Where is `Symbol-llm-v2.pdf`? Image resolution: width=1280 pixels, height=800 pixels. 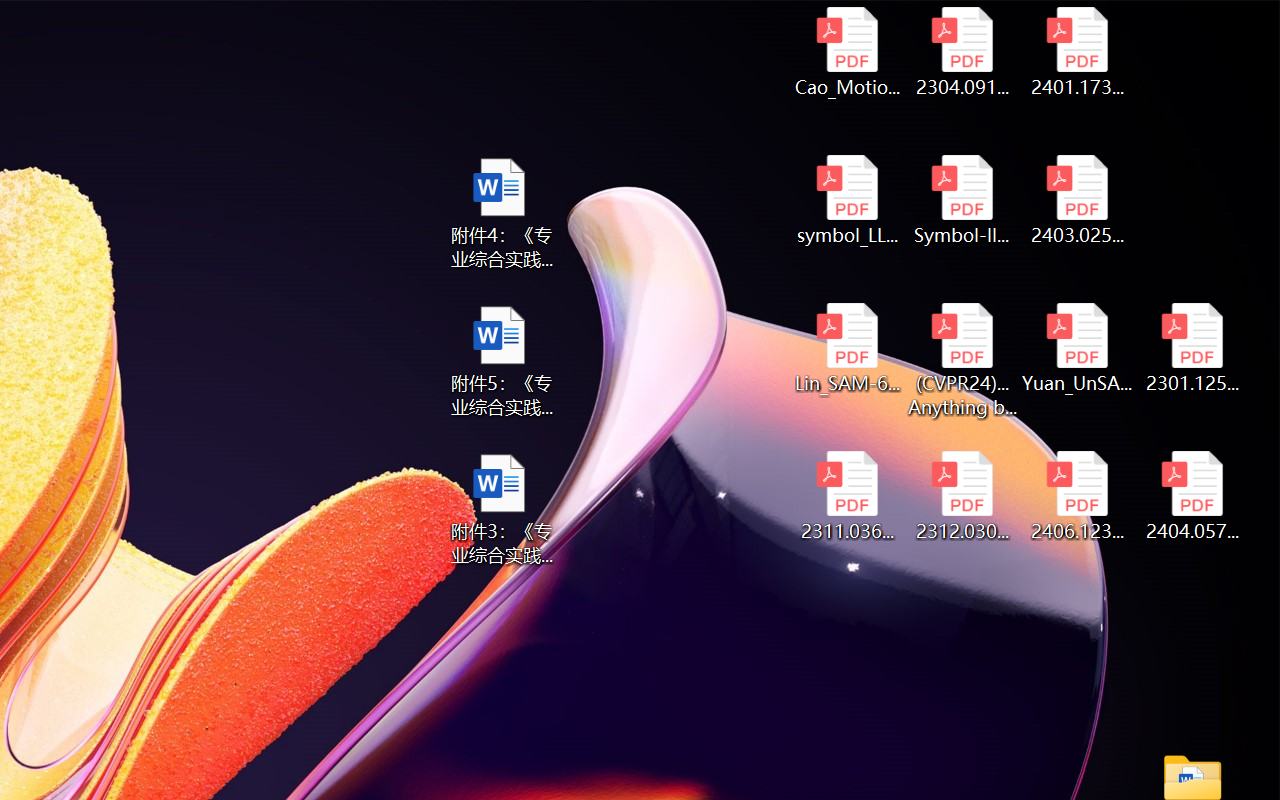 Symbol-llm-v2.pdf is located at coordinates (962, 200).